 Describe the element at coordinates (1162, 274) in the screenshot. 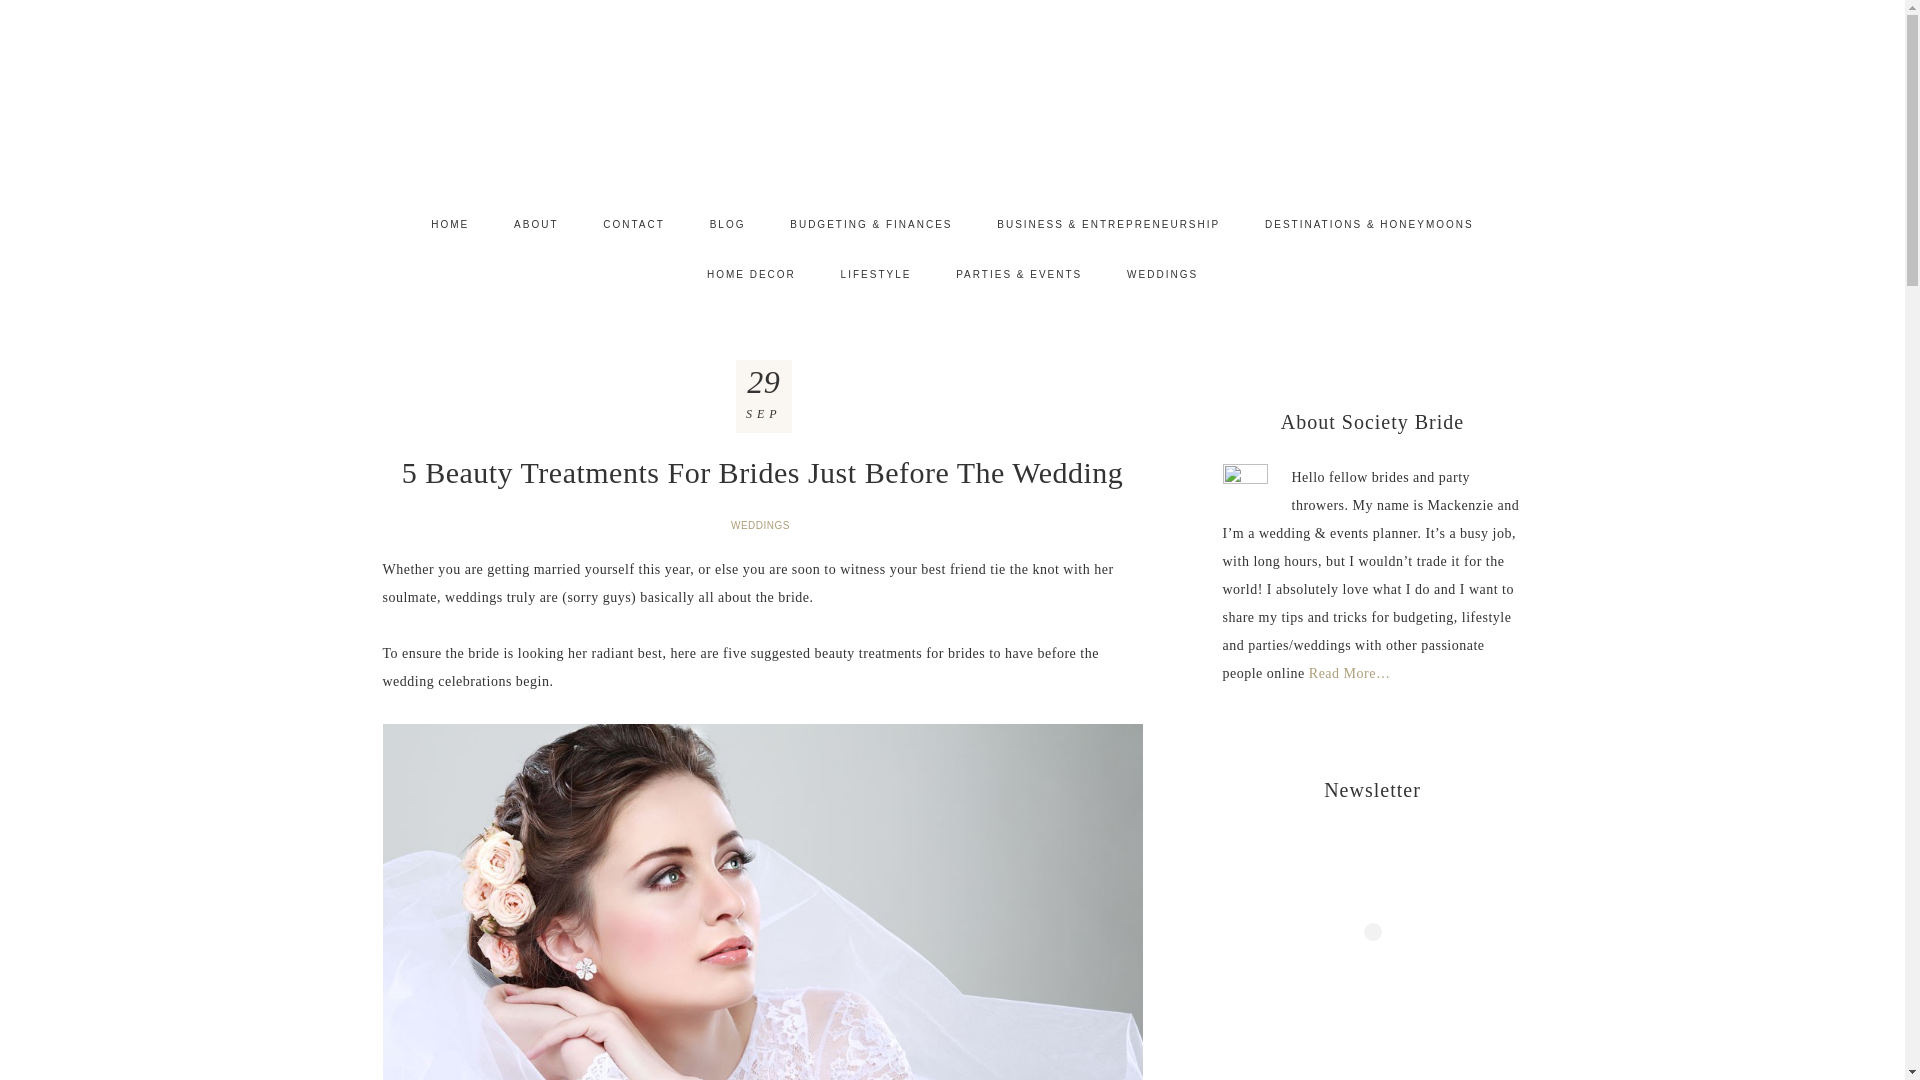

I see `WEDDINGS` at that location.